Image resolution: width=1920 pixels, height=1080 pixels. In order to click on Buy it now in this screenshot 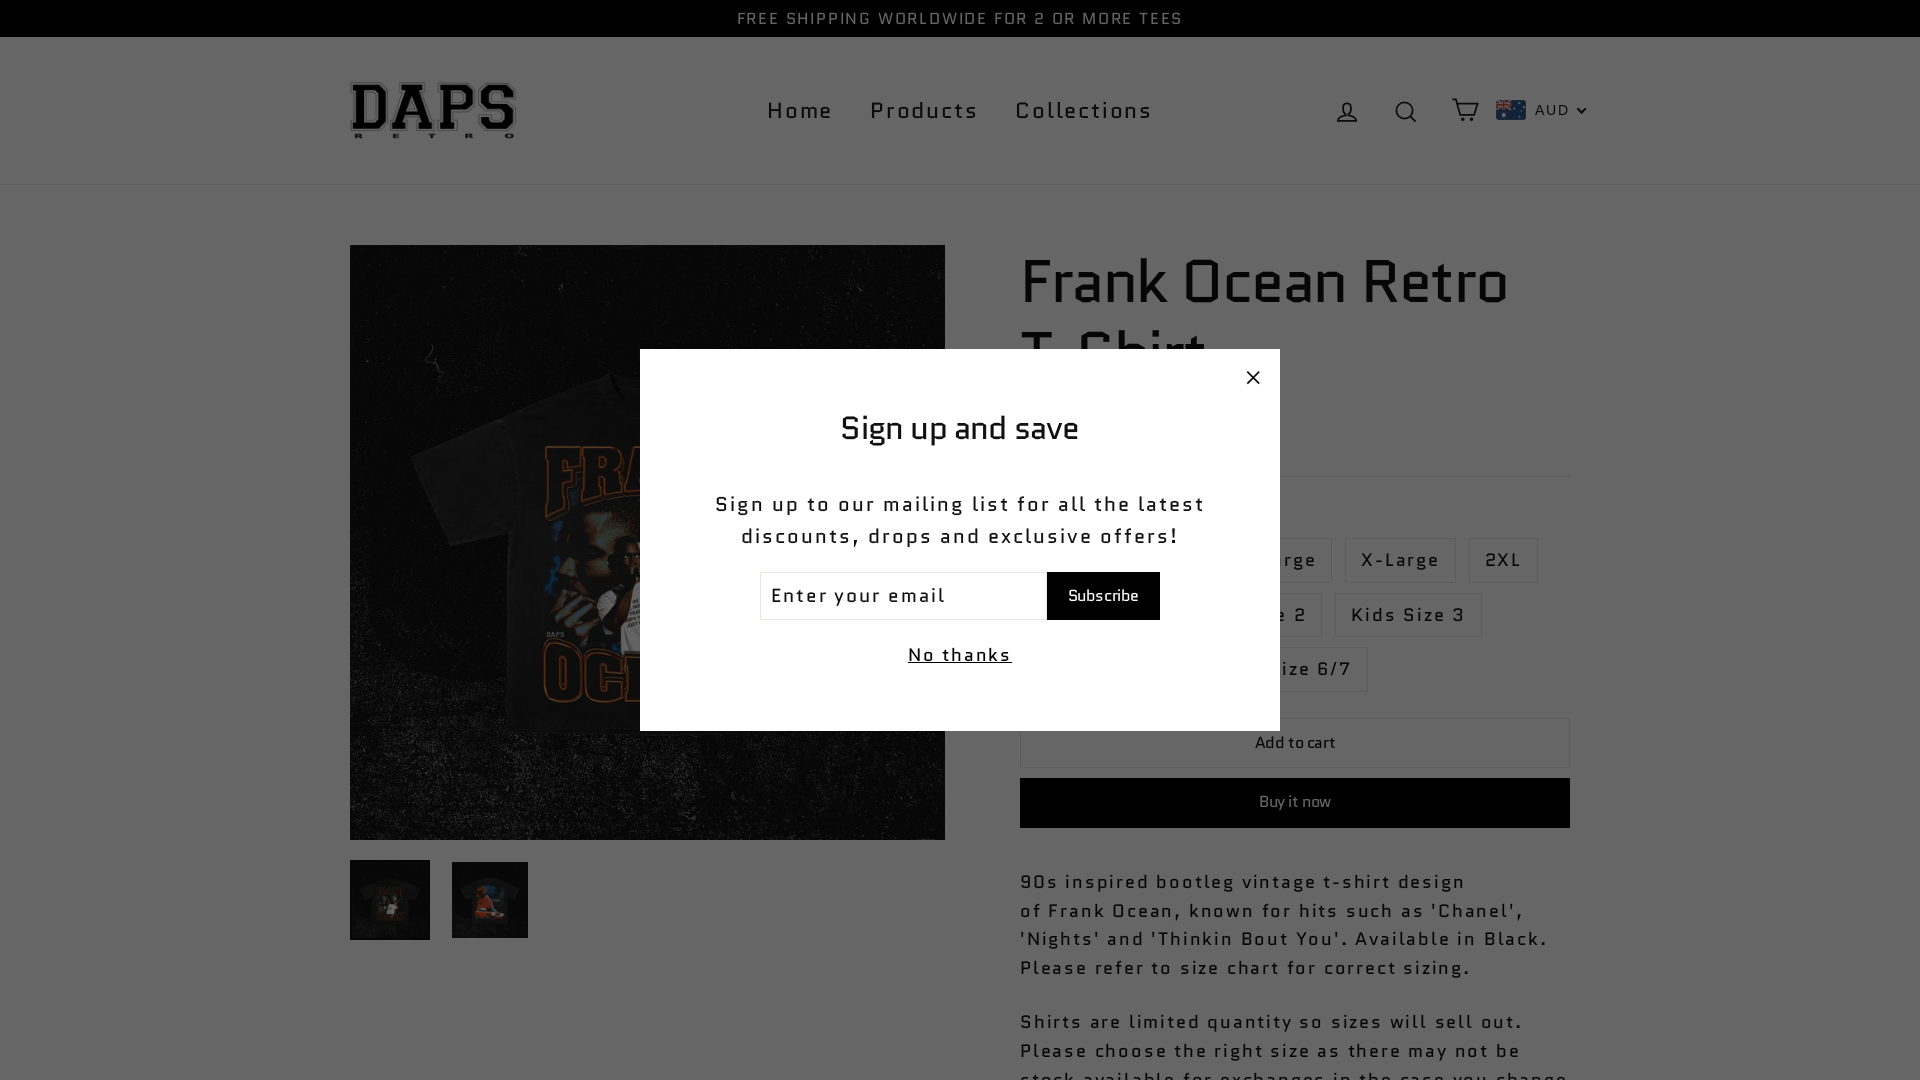, I will do `click(1295, 803)`.